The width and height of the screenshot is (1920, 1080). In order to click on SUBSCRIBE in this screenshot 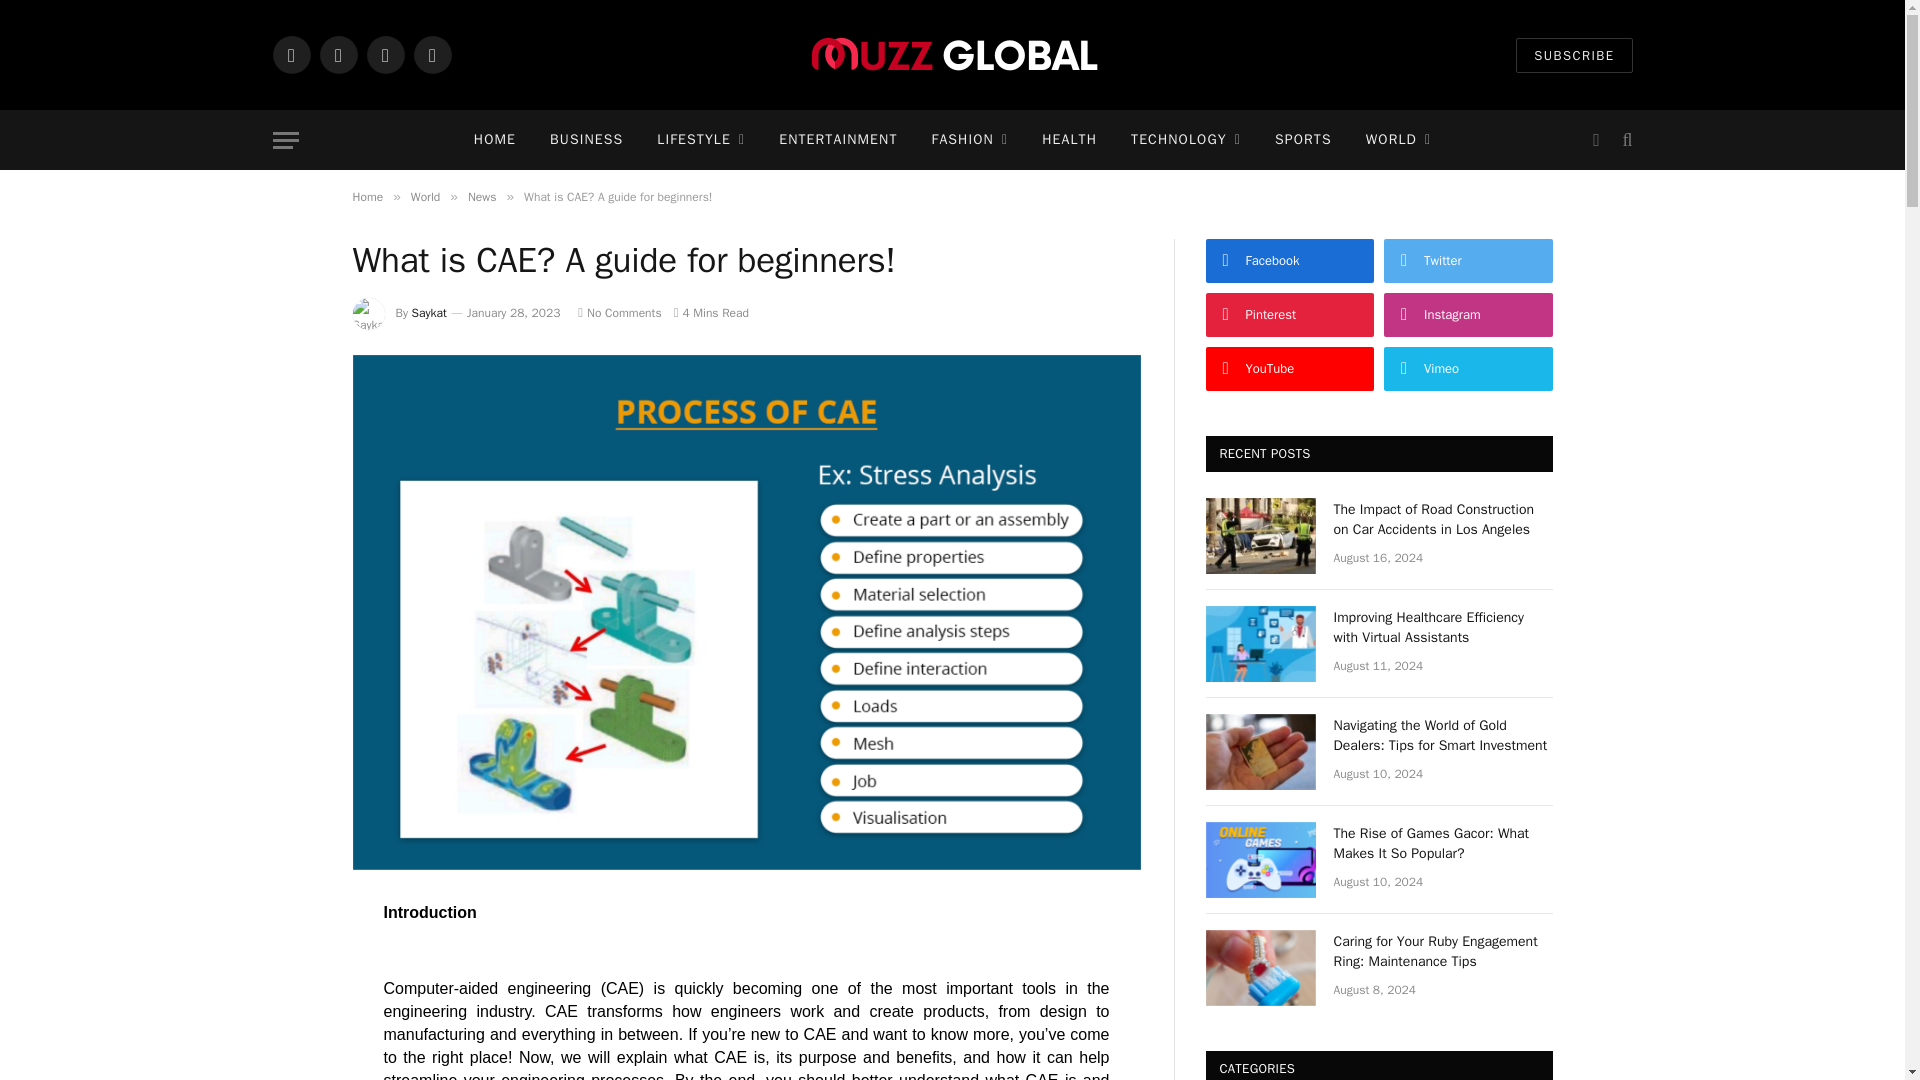, I will do `click(1574, 55)`.